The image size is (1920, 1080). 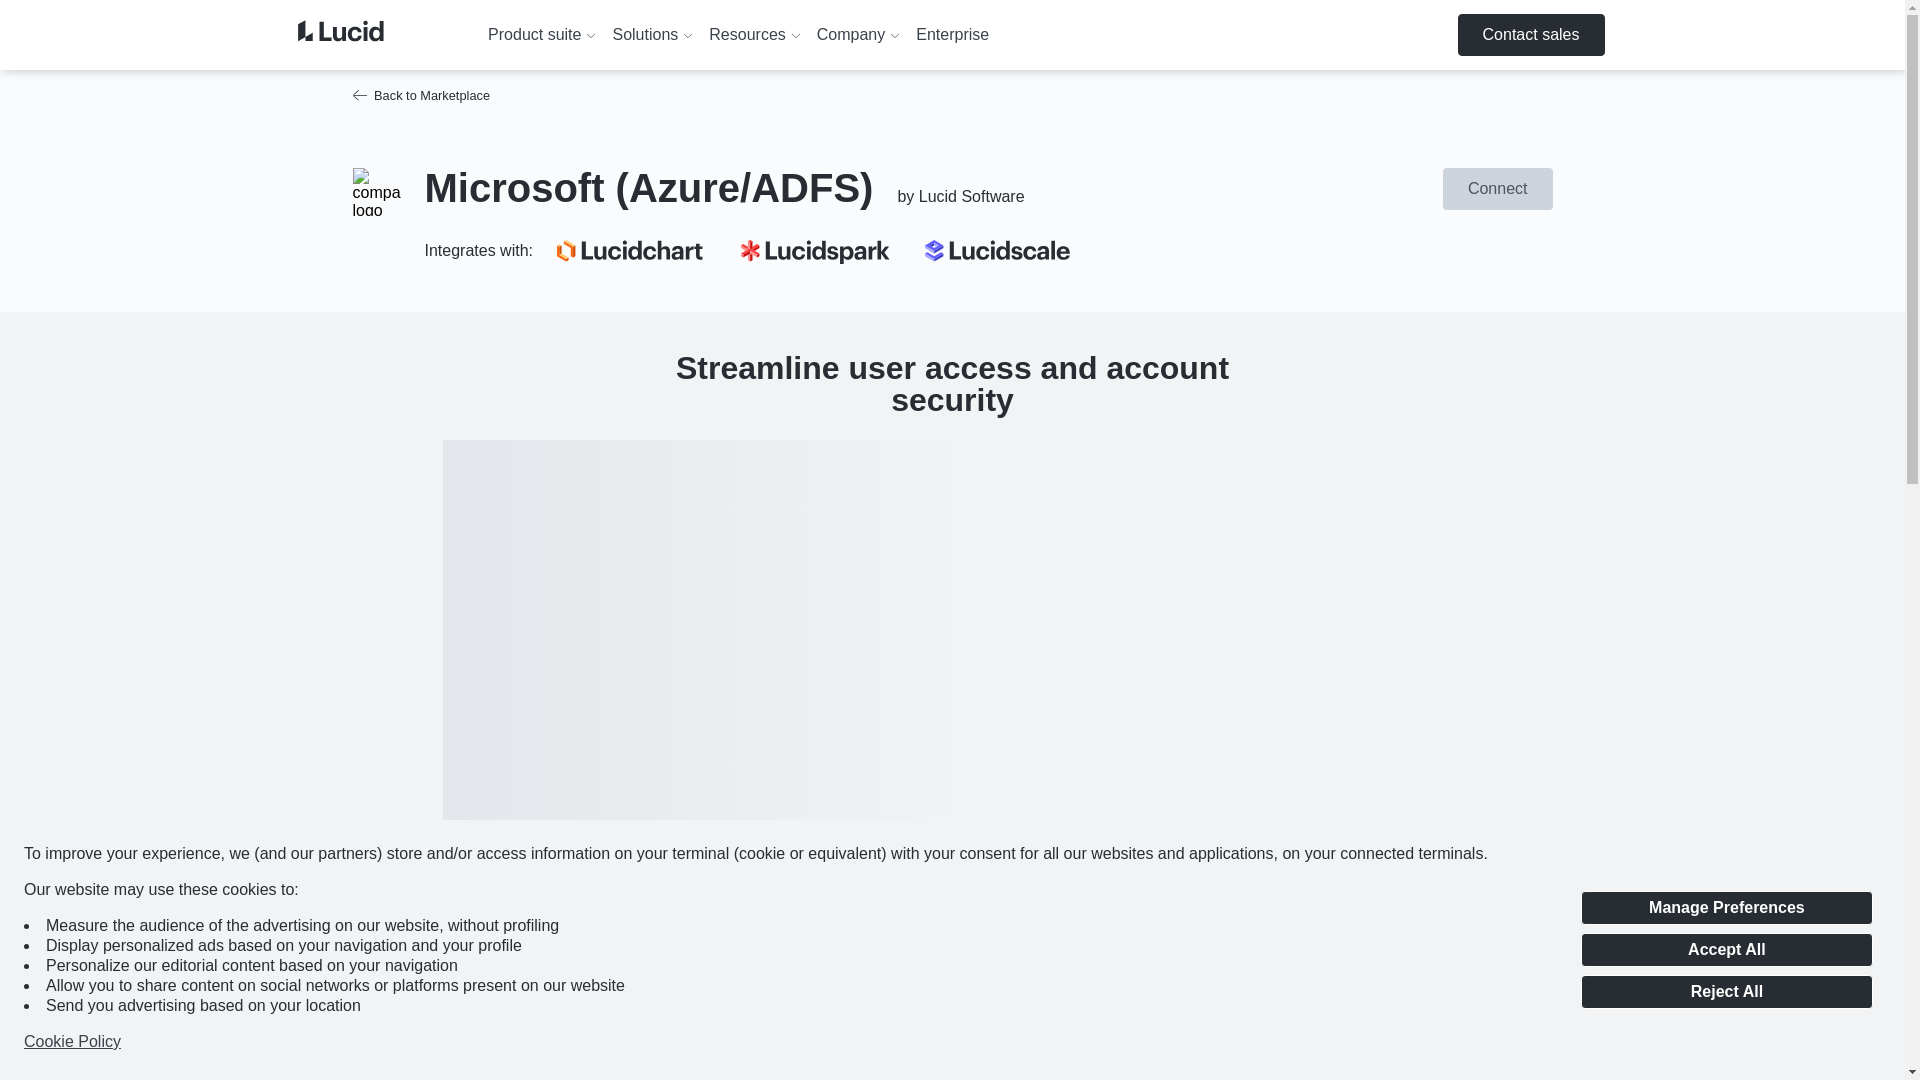 I want to click on Solutions, so click(x=652, y=35).